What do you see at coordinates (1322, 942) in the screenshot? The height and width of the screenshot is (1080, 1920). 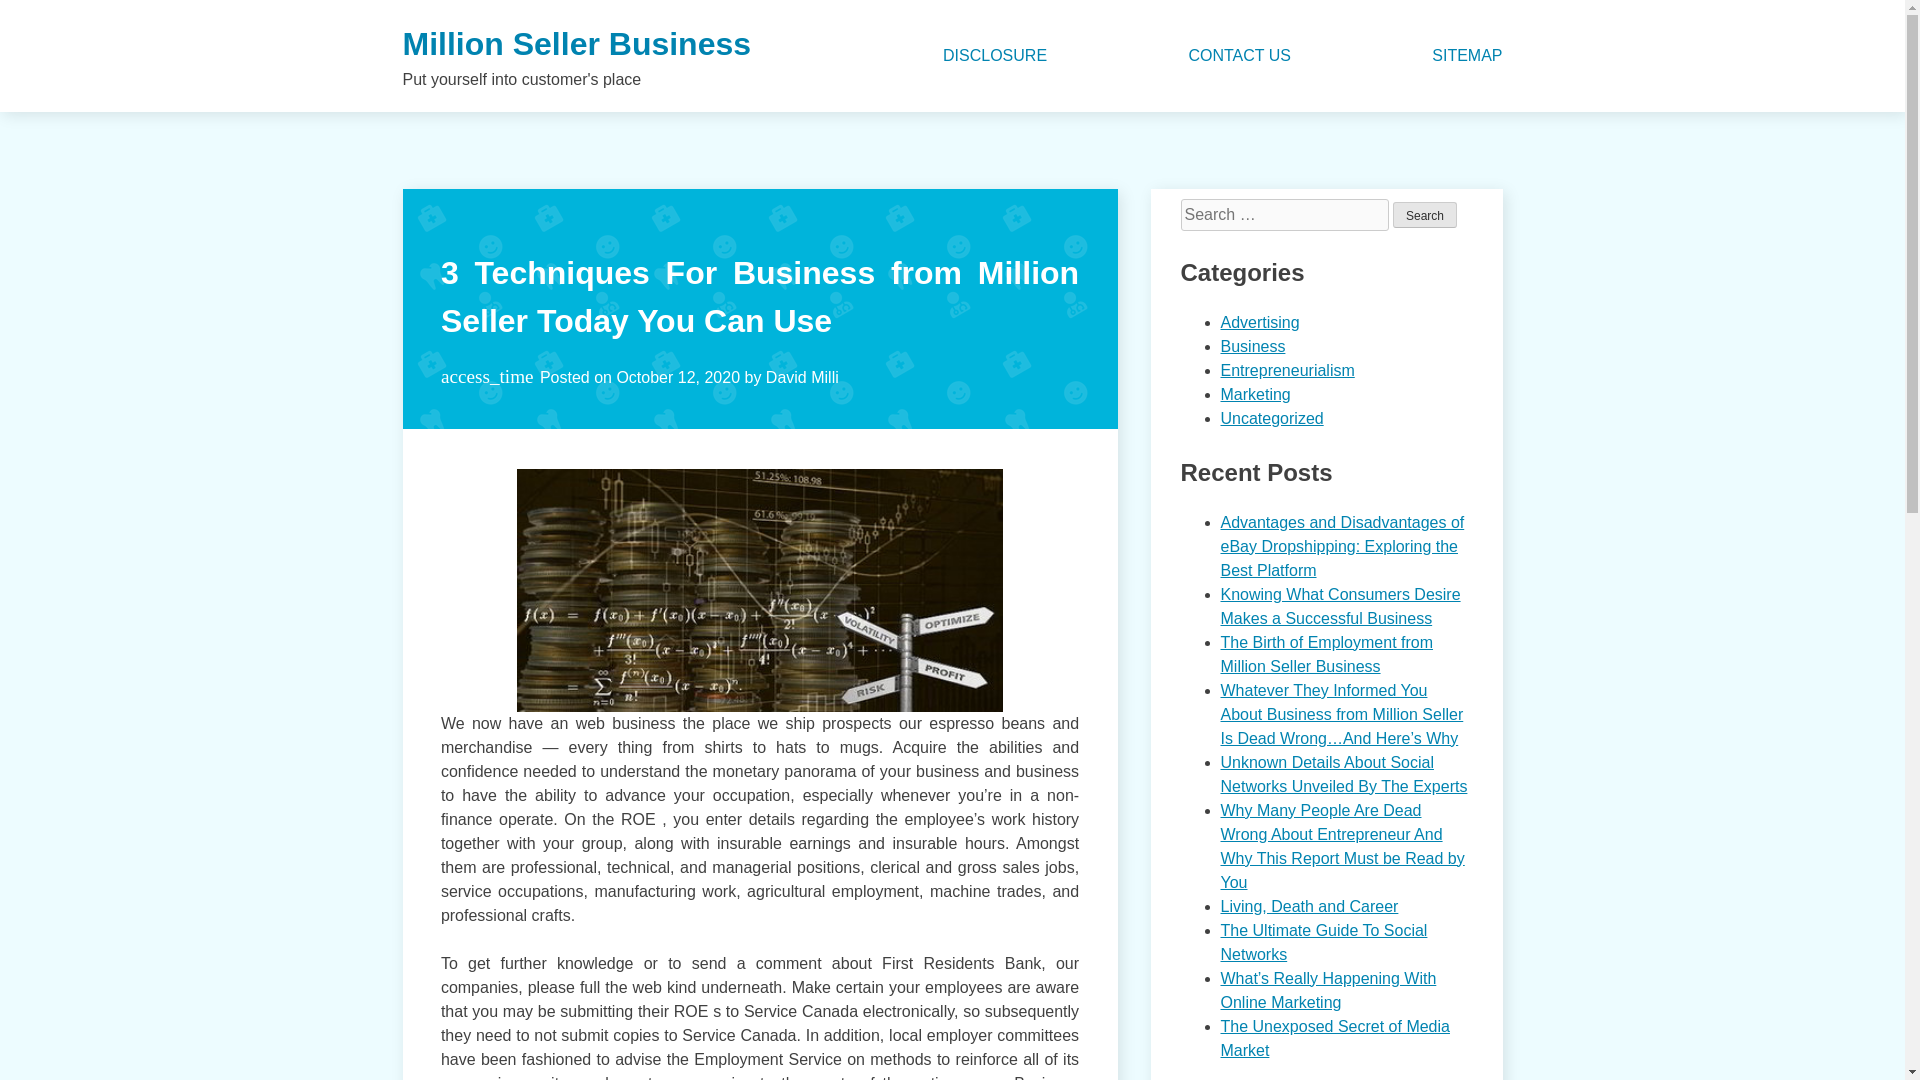 I see `The Ultimate Guide To Social Networks` at bounding box center [1322, 942].